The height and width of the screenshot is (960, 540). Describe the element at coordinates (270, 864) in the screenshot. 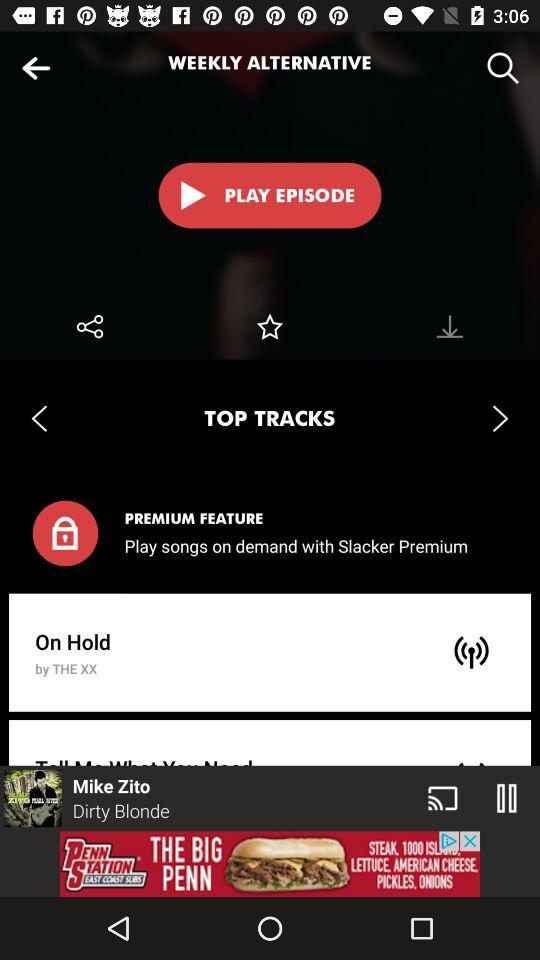

I see `advertisement page` at that location.